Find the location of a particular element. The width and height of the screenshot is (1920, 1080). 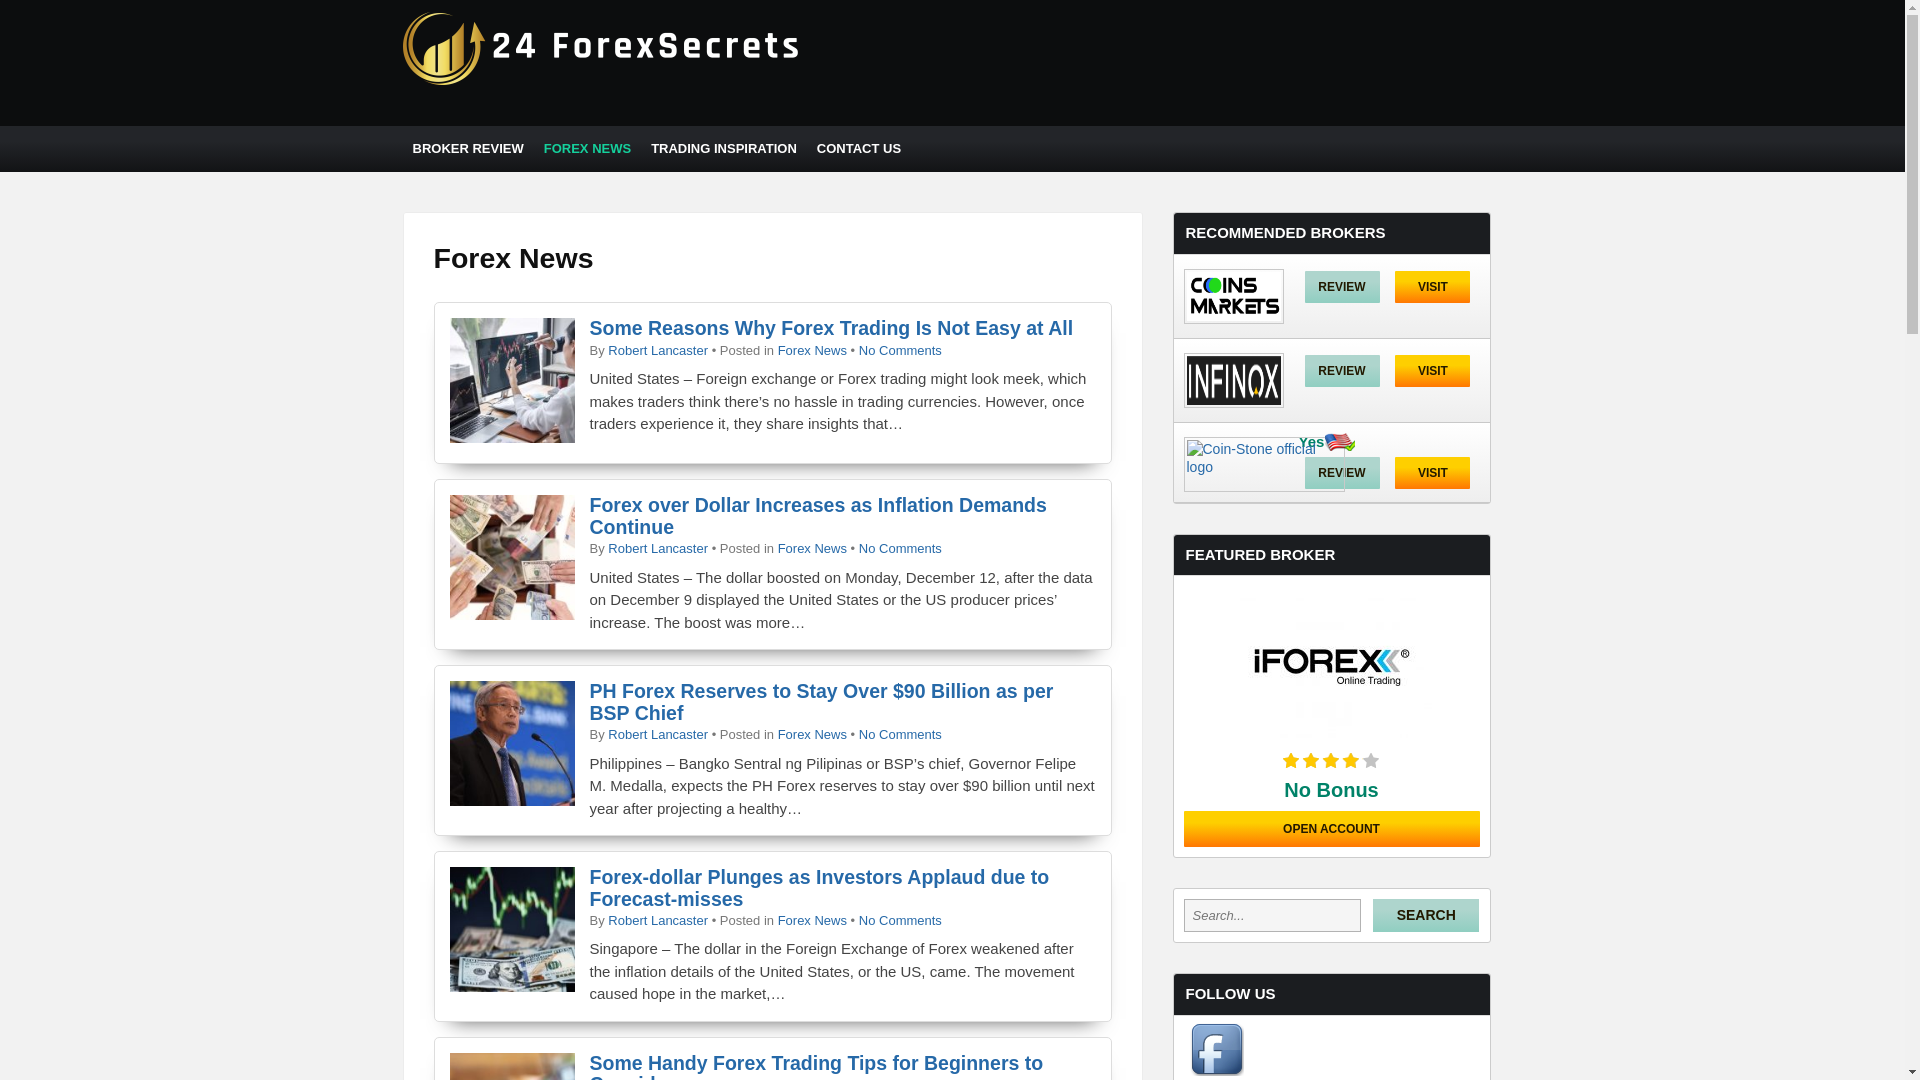

Forex News is located at coordinates (812, 734).